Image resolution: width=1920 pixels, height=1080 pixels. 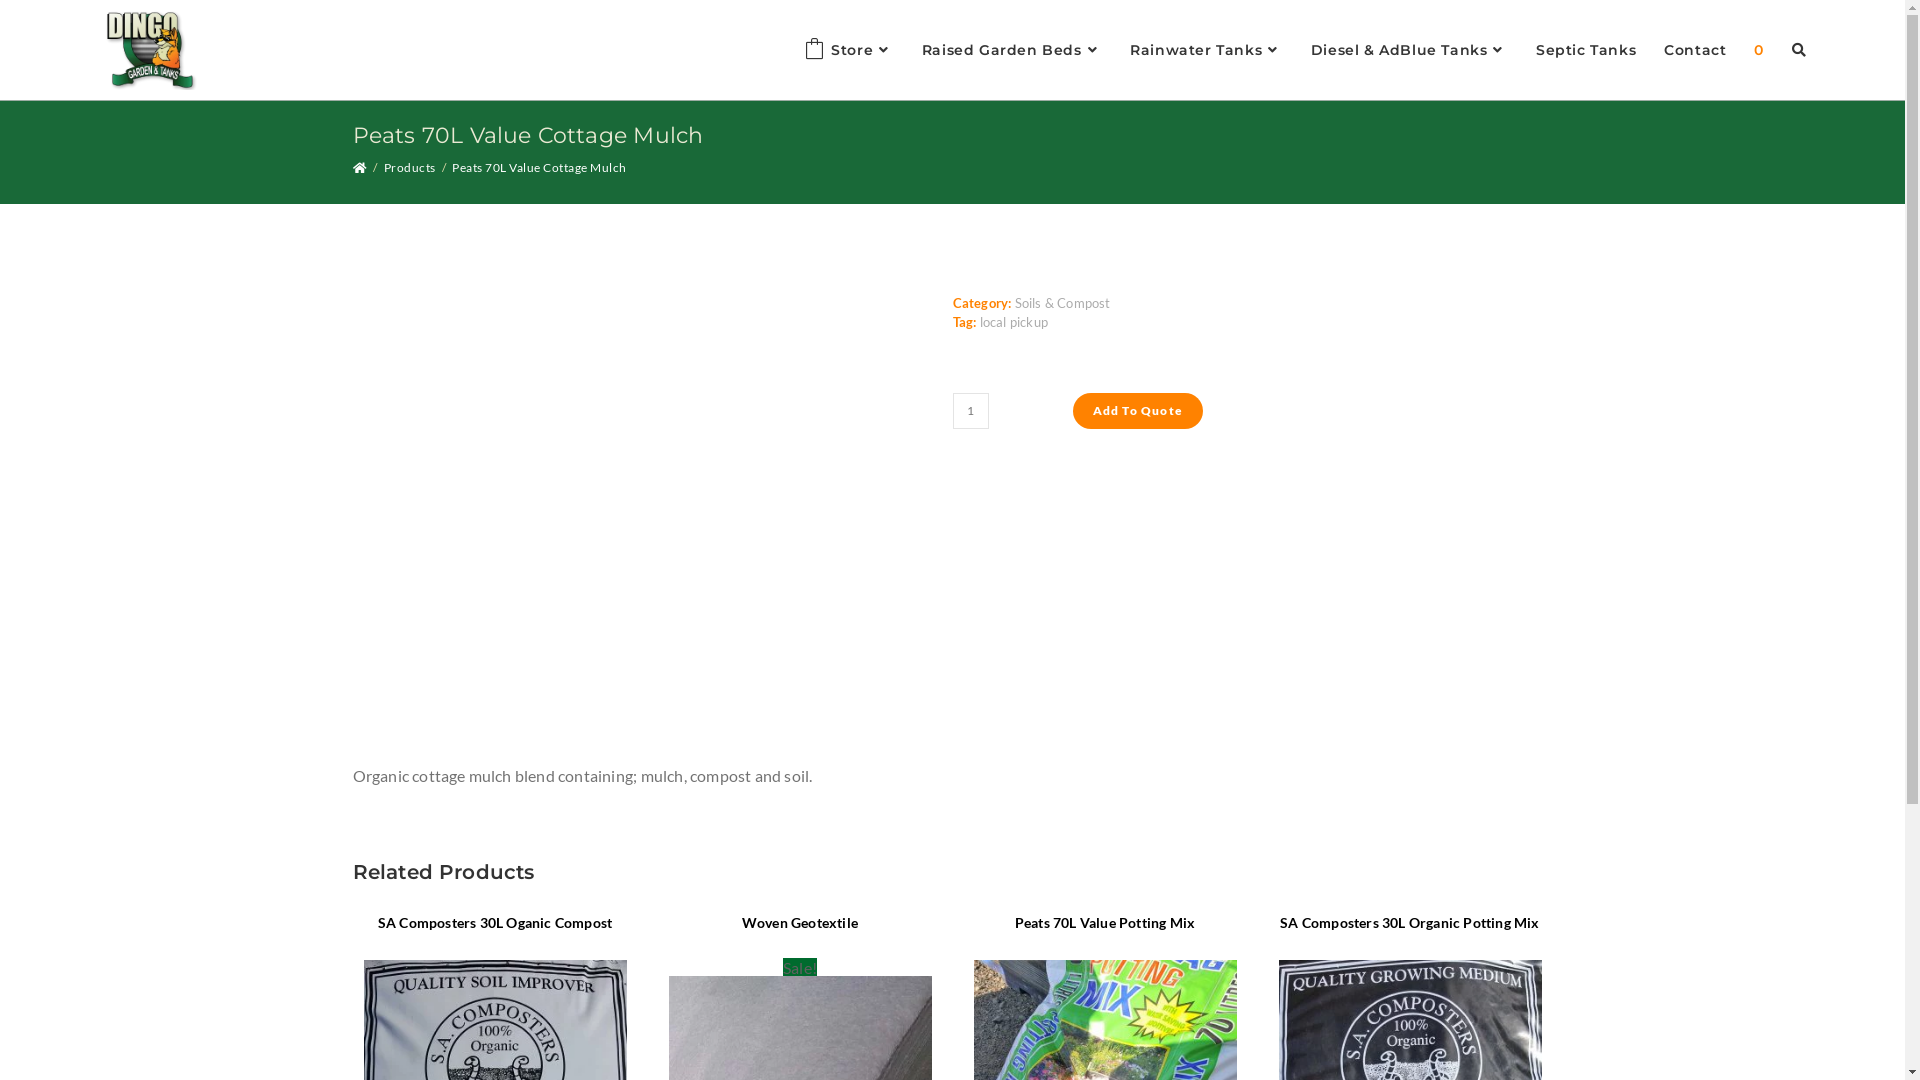 What do you see at coordinates (410, 168) in the screenshot?
I see `Products` at bounding box center [410, 168].